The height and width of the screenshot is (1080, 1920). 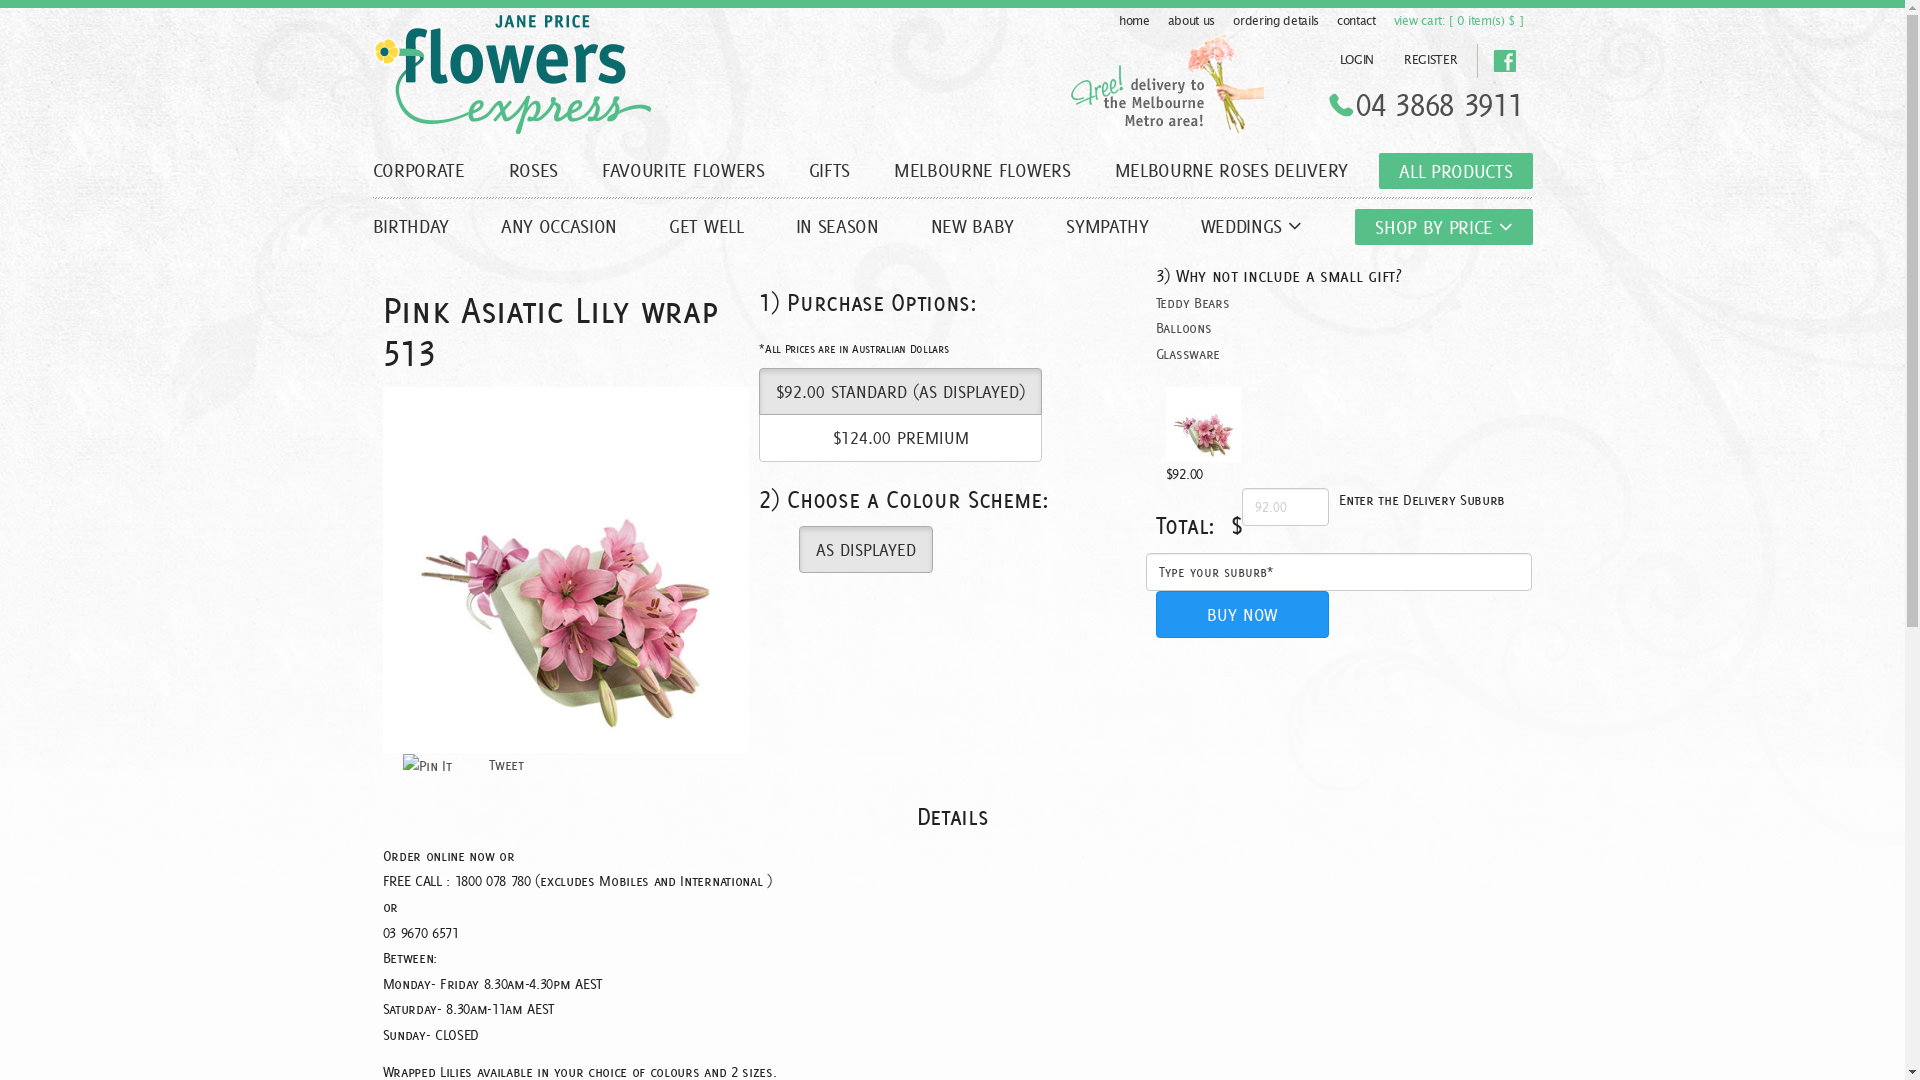 I want to click on facebook, so click(x=1505, y=60).